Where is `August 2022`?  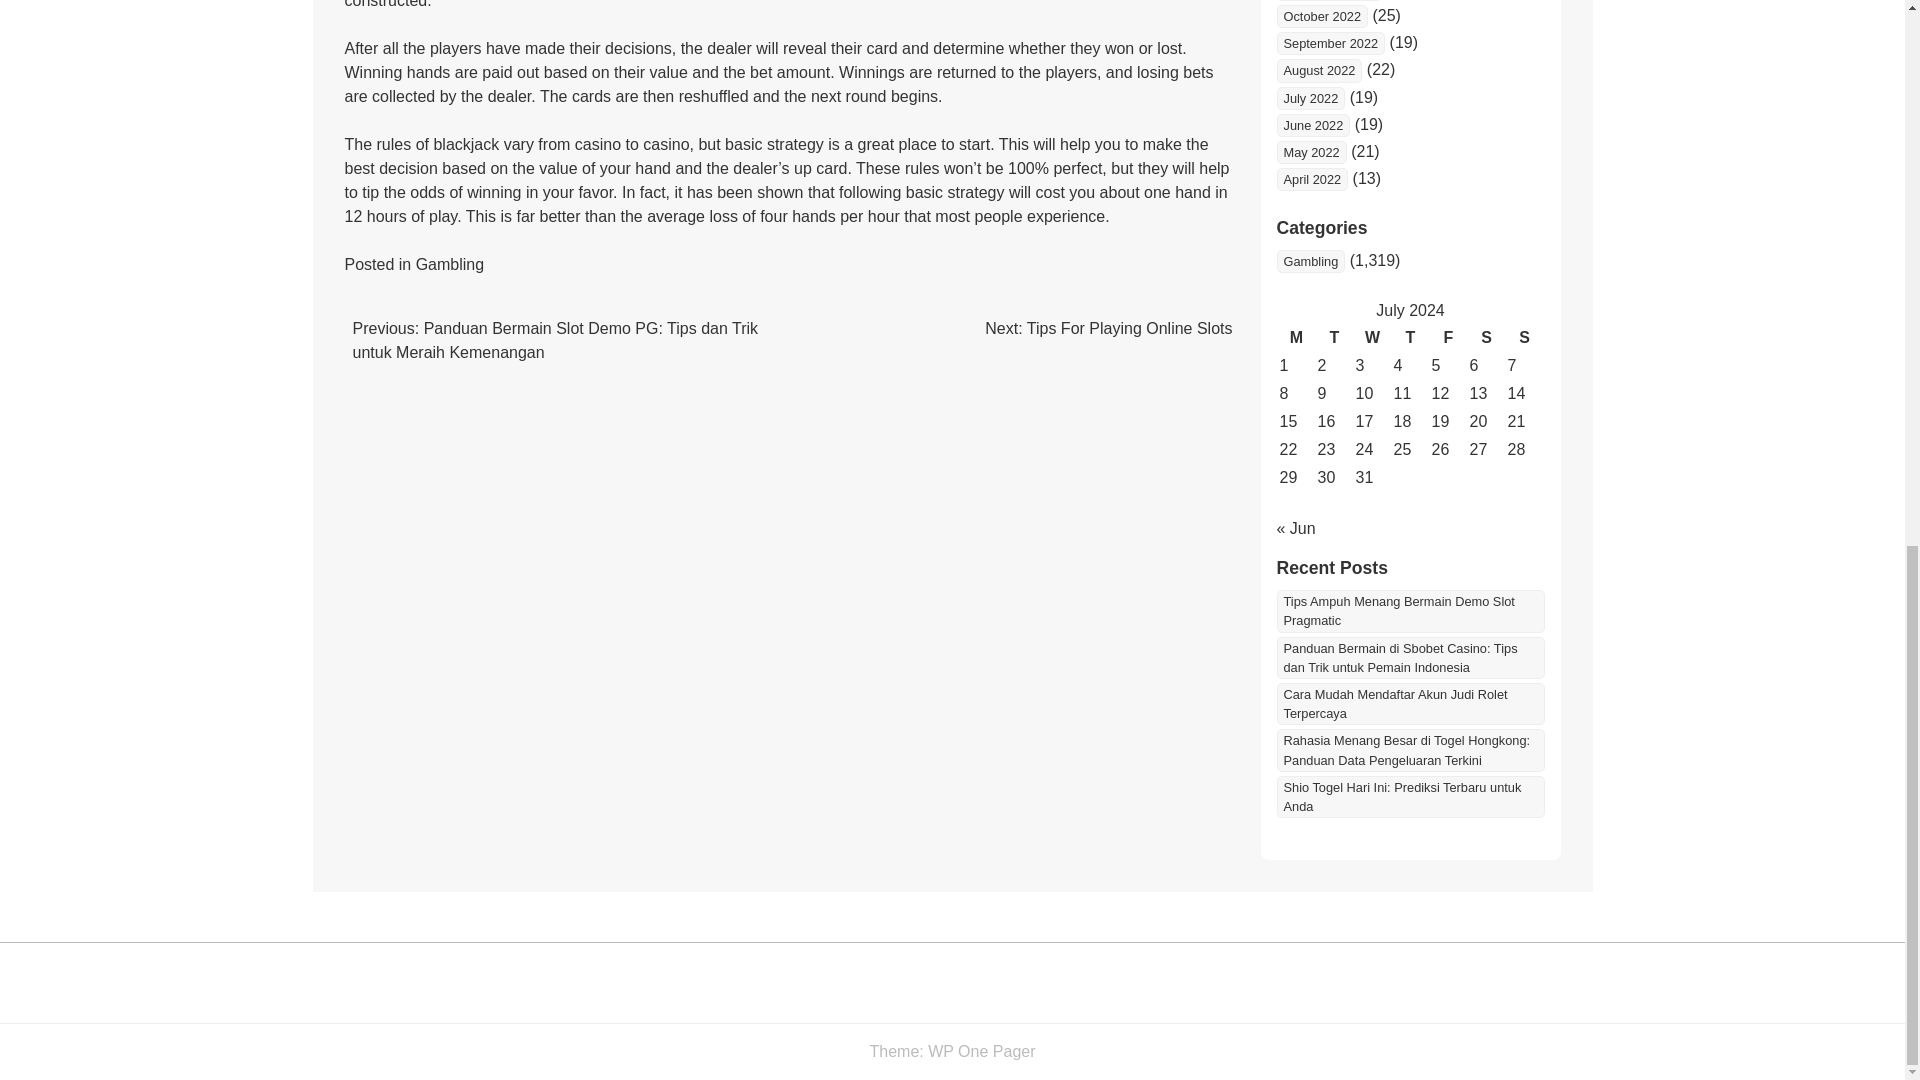
August 2022 is located at coordinates (1318, 70).